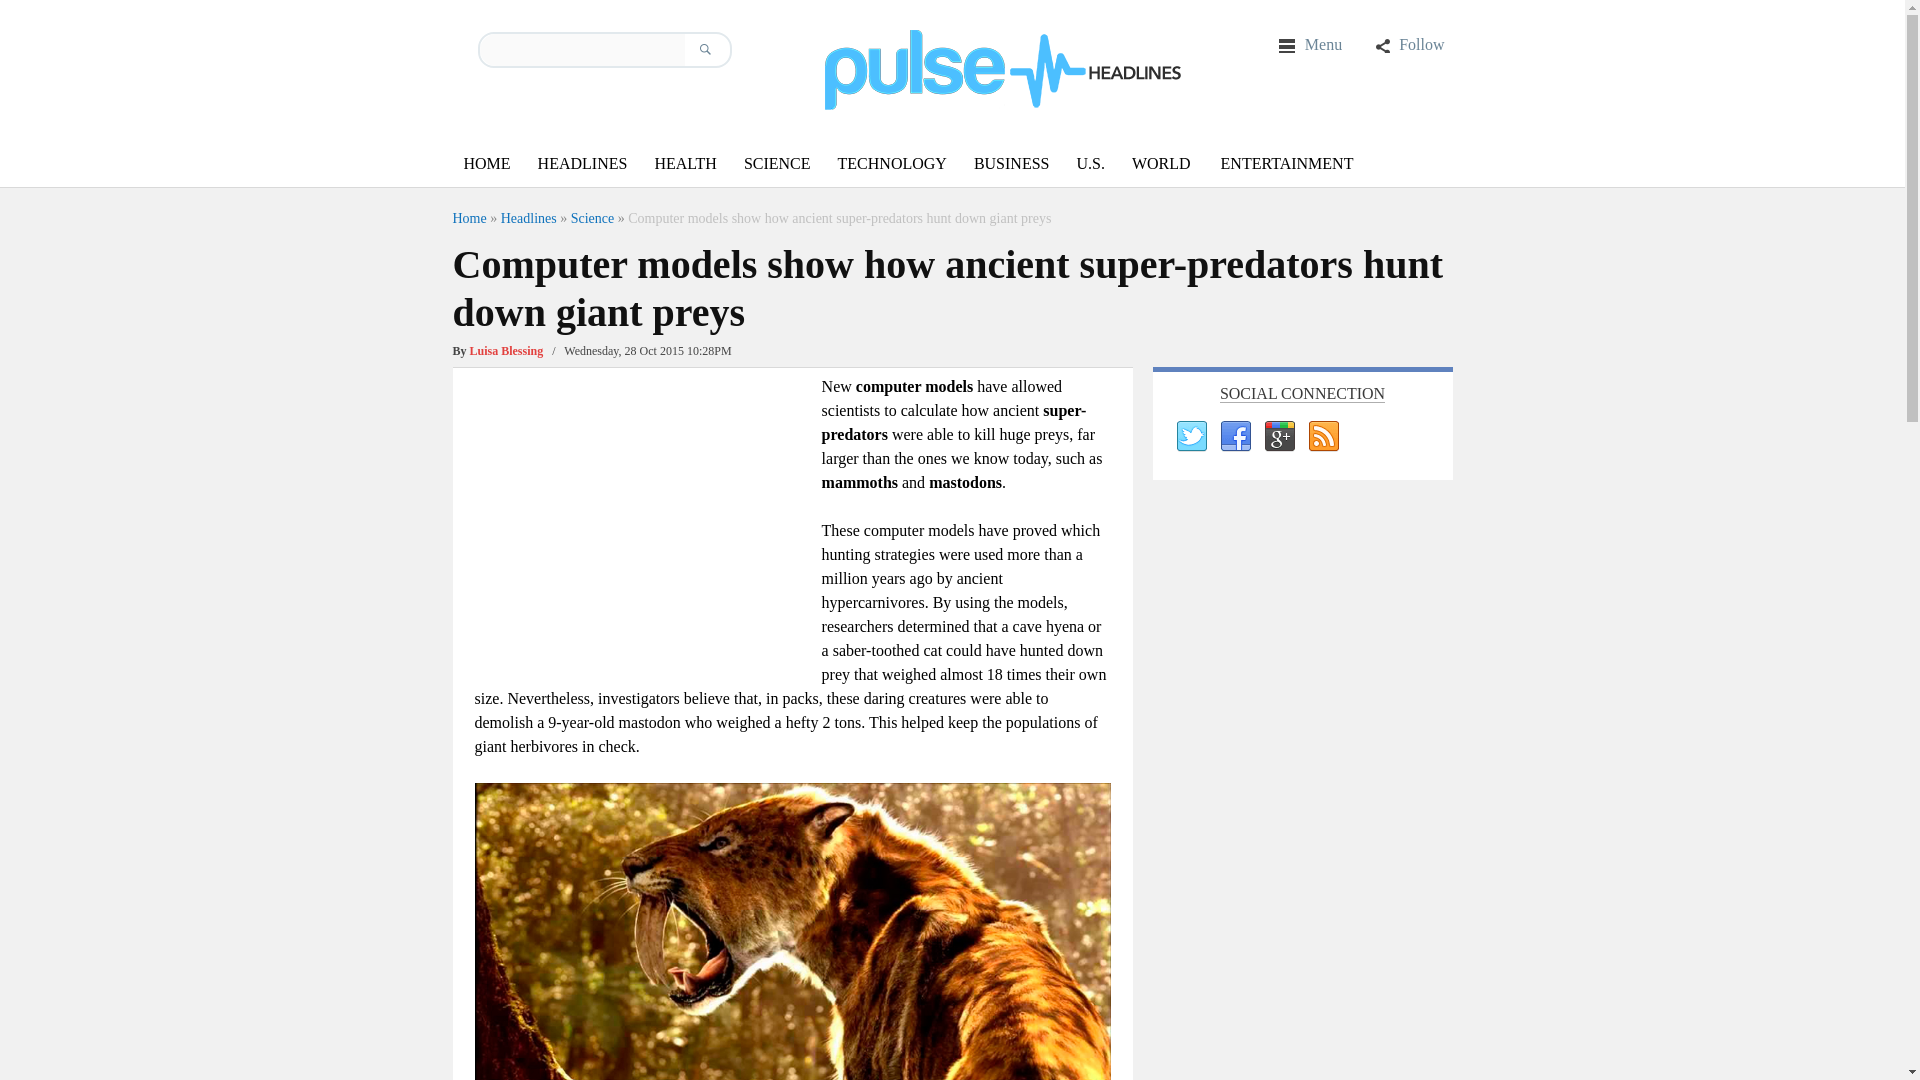 This screenshot has height=1080, width=1920. Describe the element at coordinates (528, 218) in the screenshot. I see `Headlines` at that location.